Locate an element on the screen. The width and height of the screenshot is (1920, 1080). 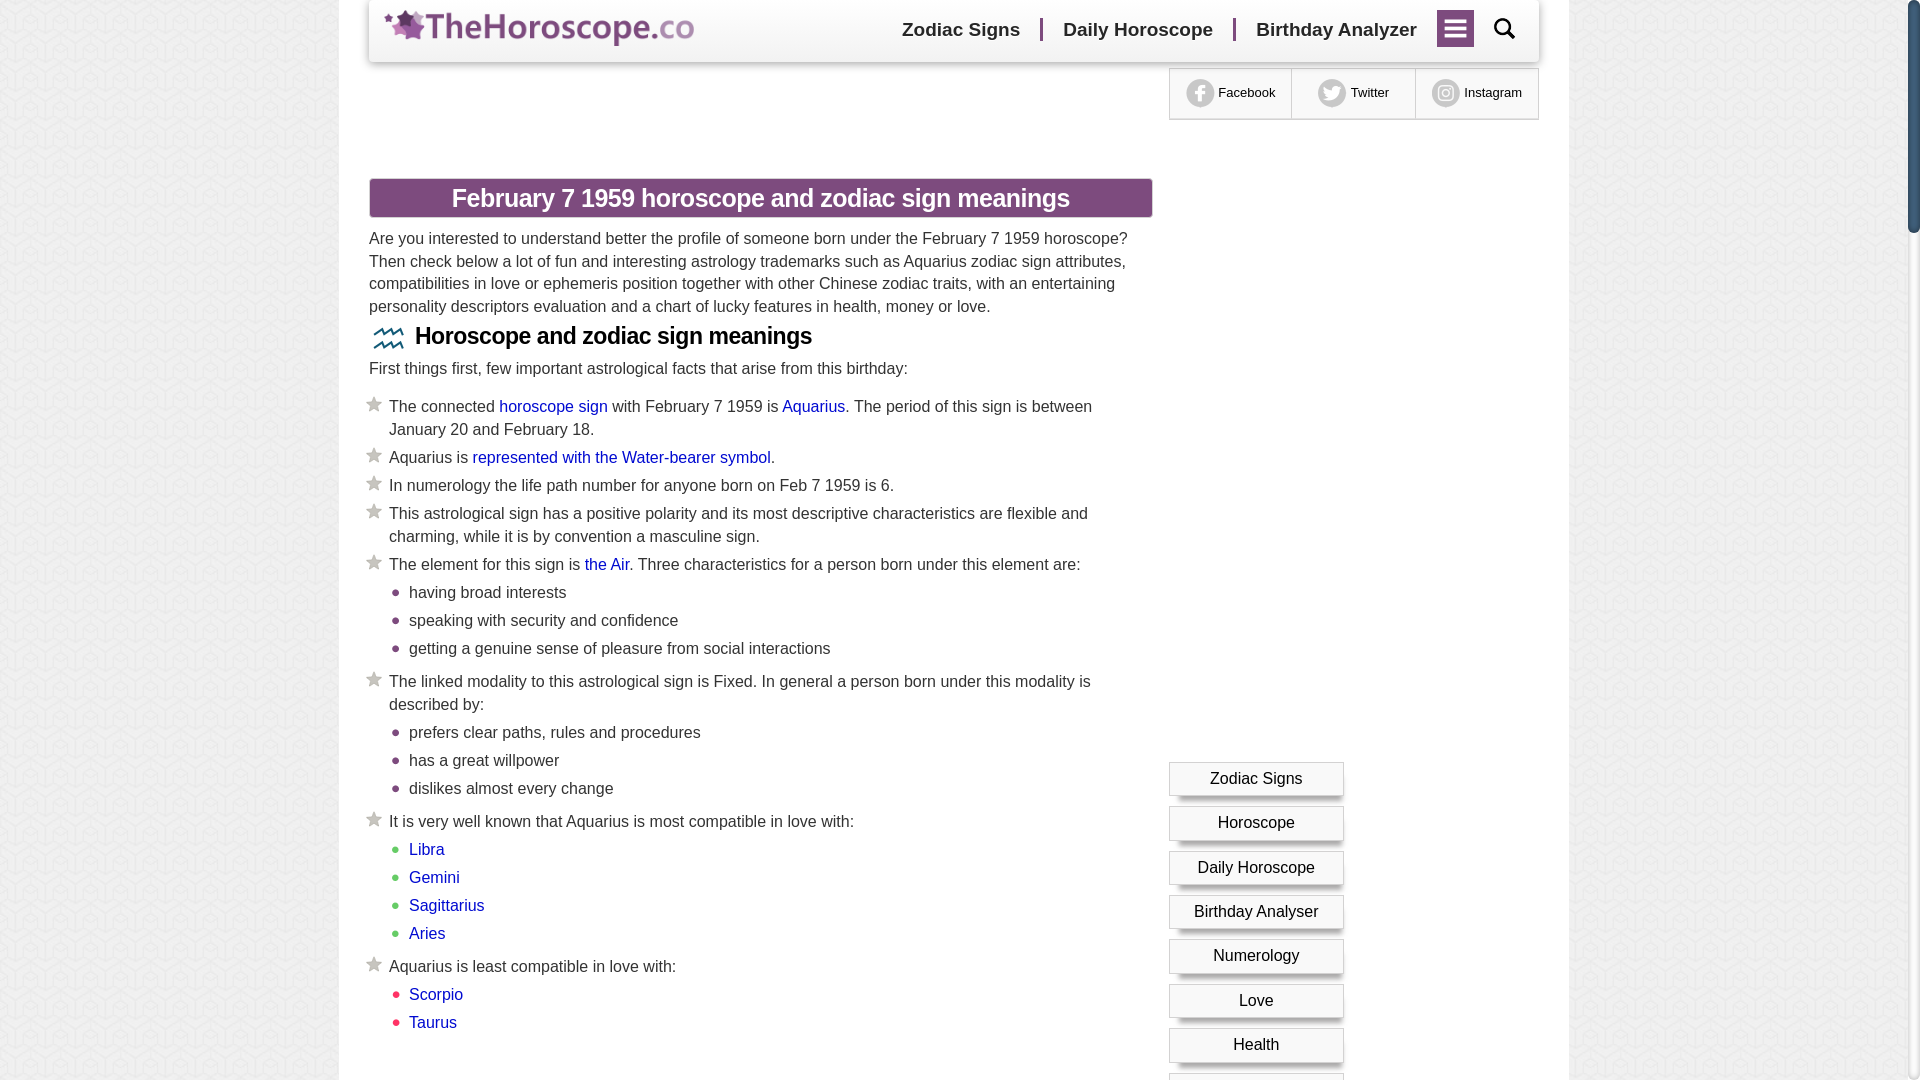
Health is located at coordinates (1256, 1044).